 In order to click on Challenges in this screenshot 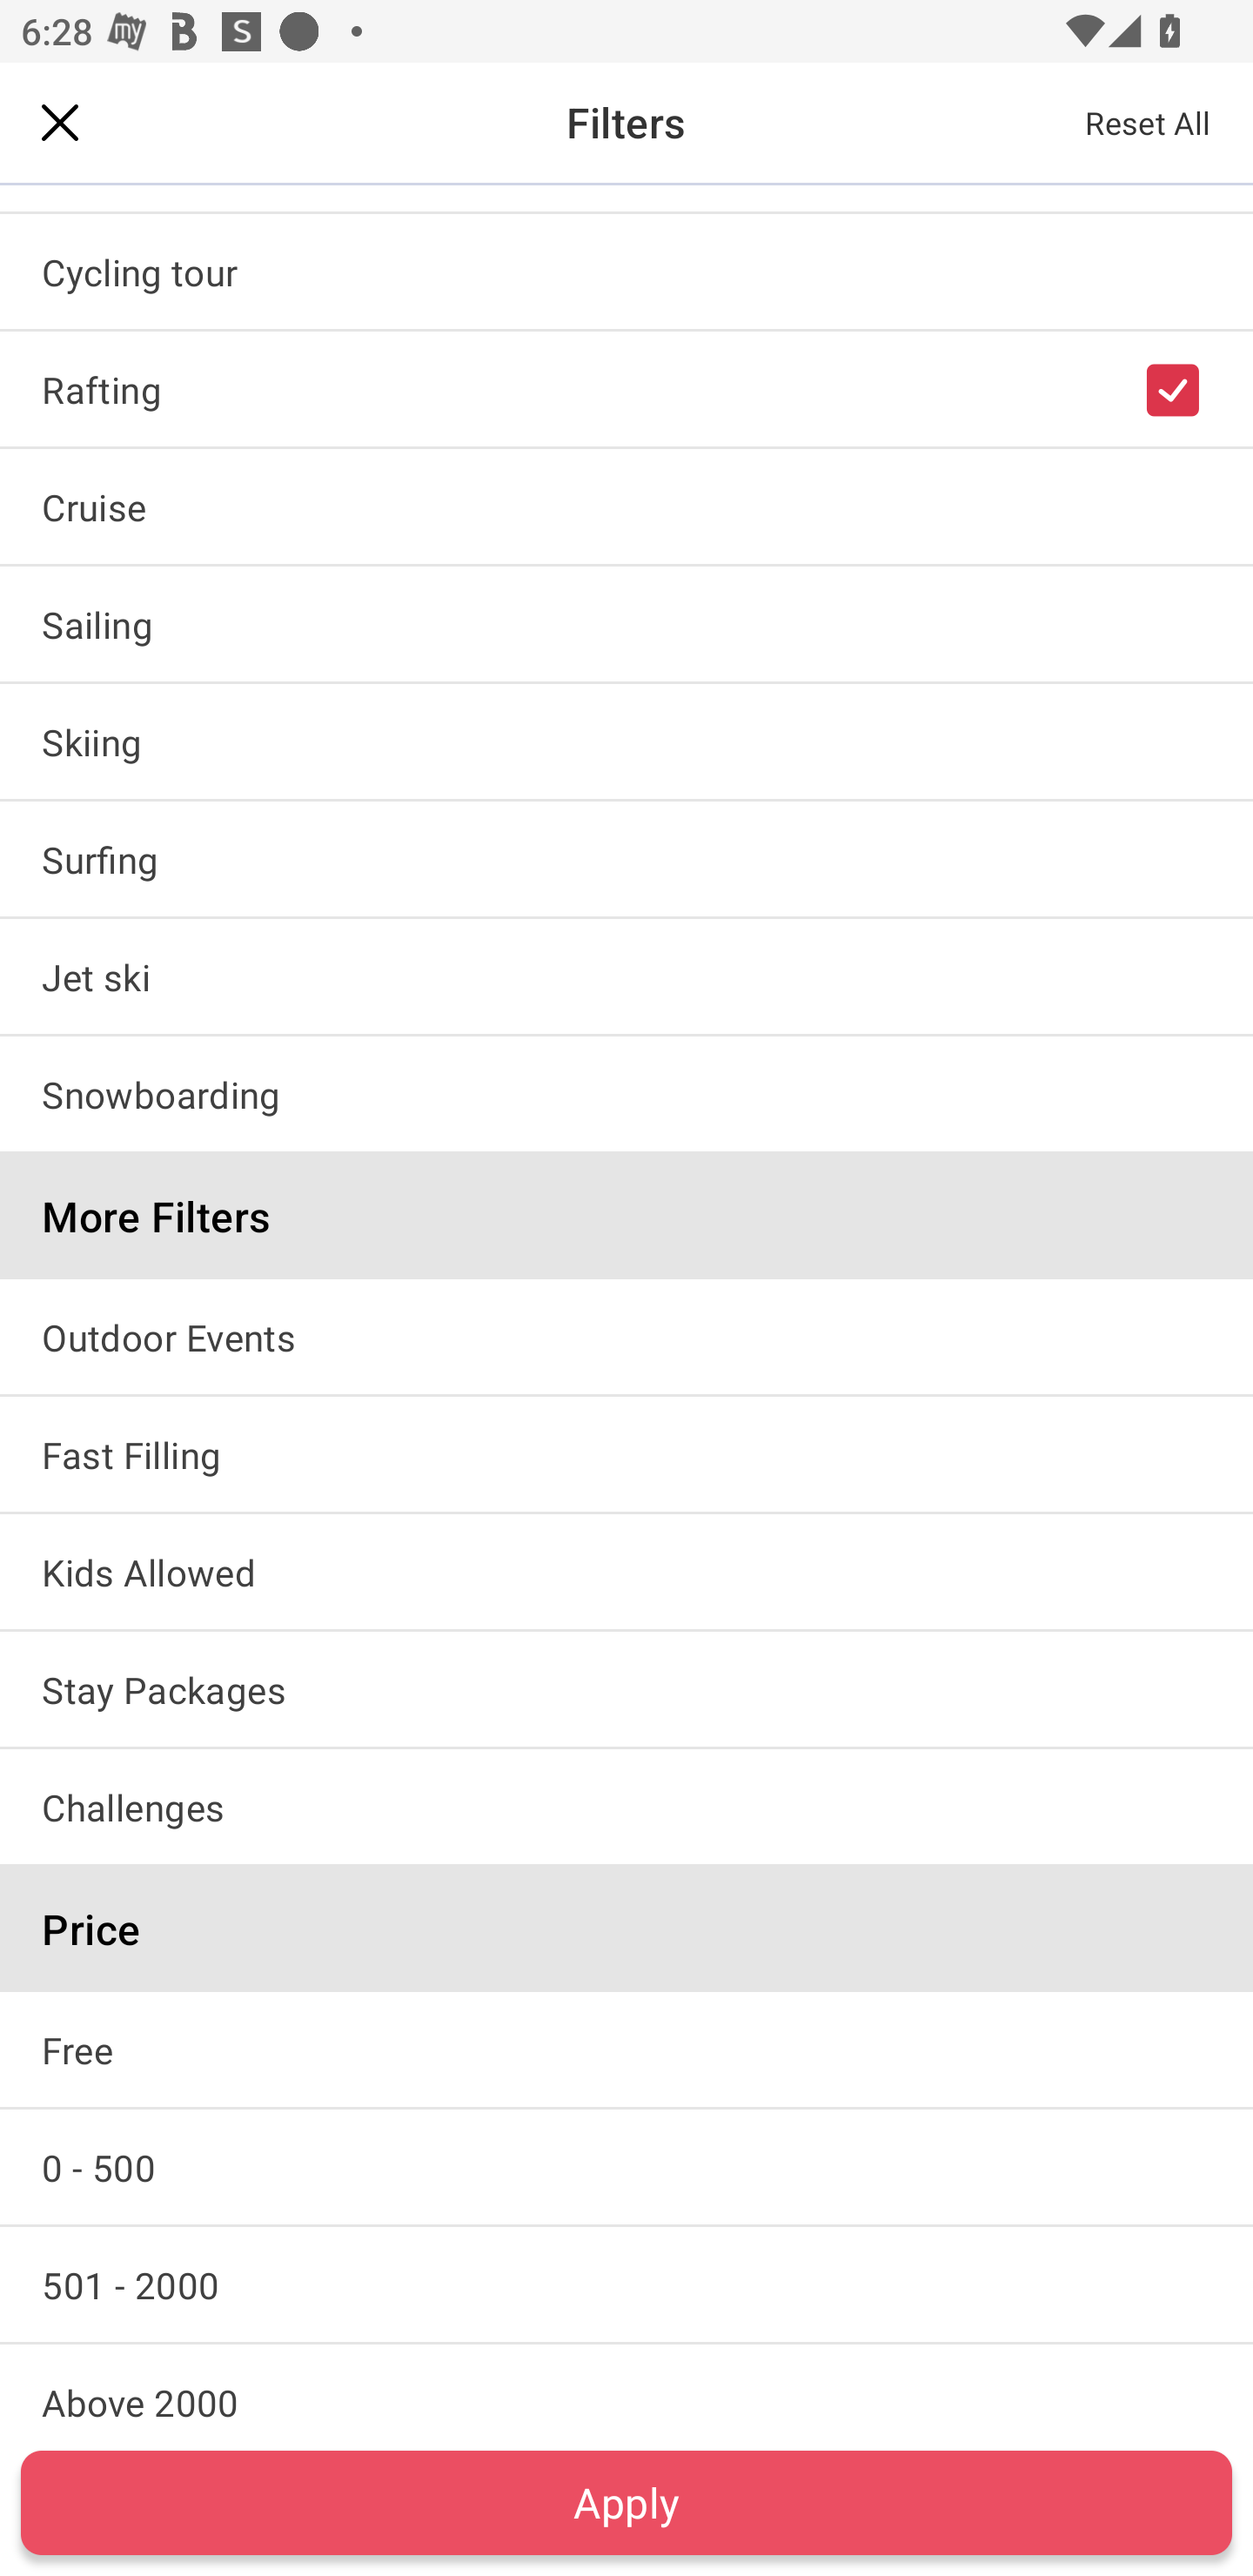, I will do `click(626, 1807)`.